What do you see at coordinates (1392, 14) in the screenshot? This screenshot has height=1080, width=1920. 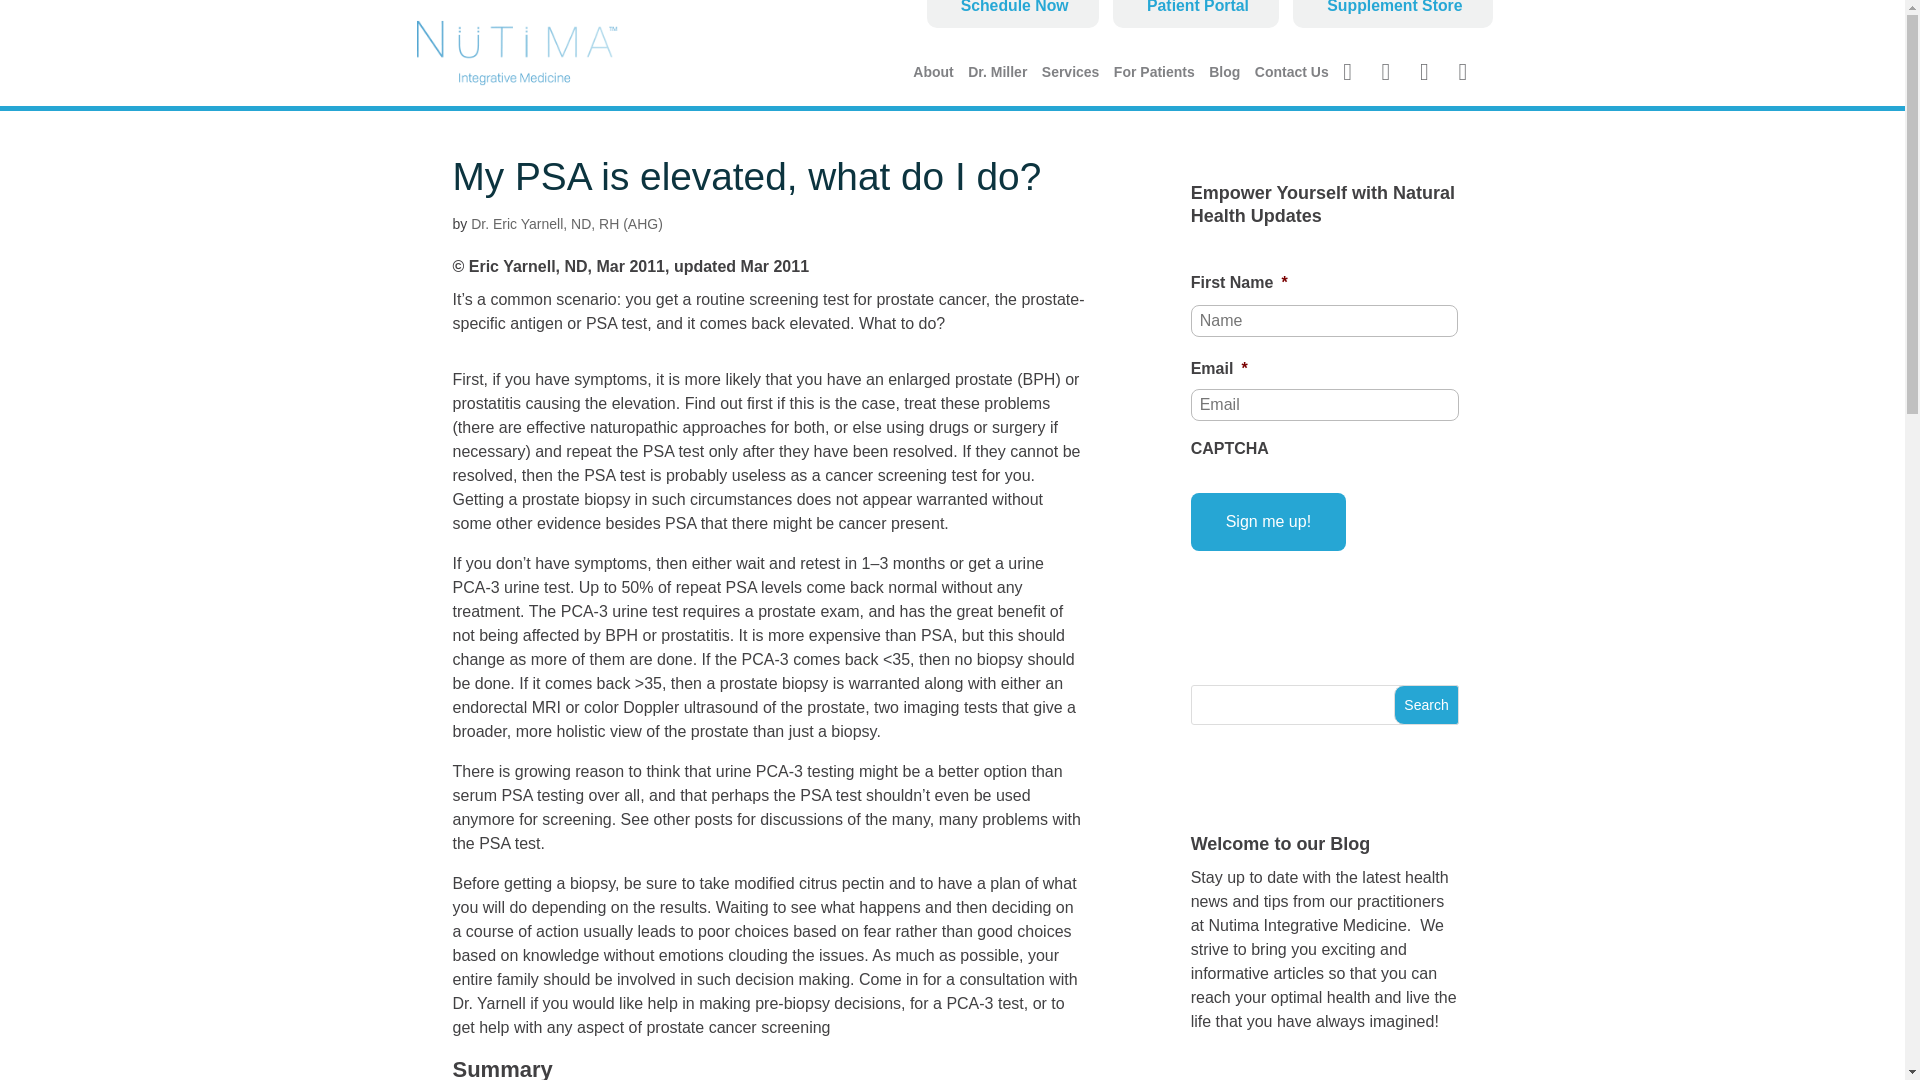 I see `Supplement Store` at bounding box center [1392, 14].